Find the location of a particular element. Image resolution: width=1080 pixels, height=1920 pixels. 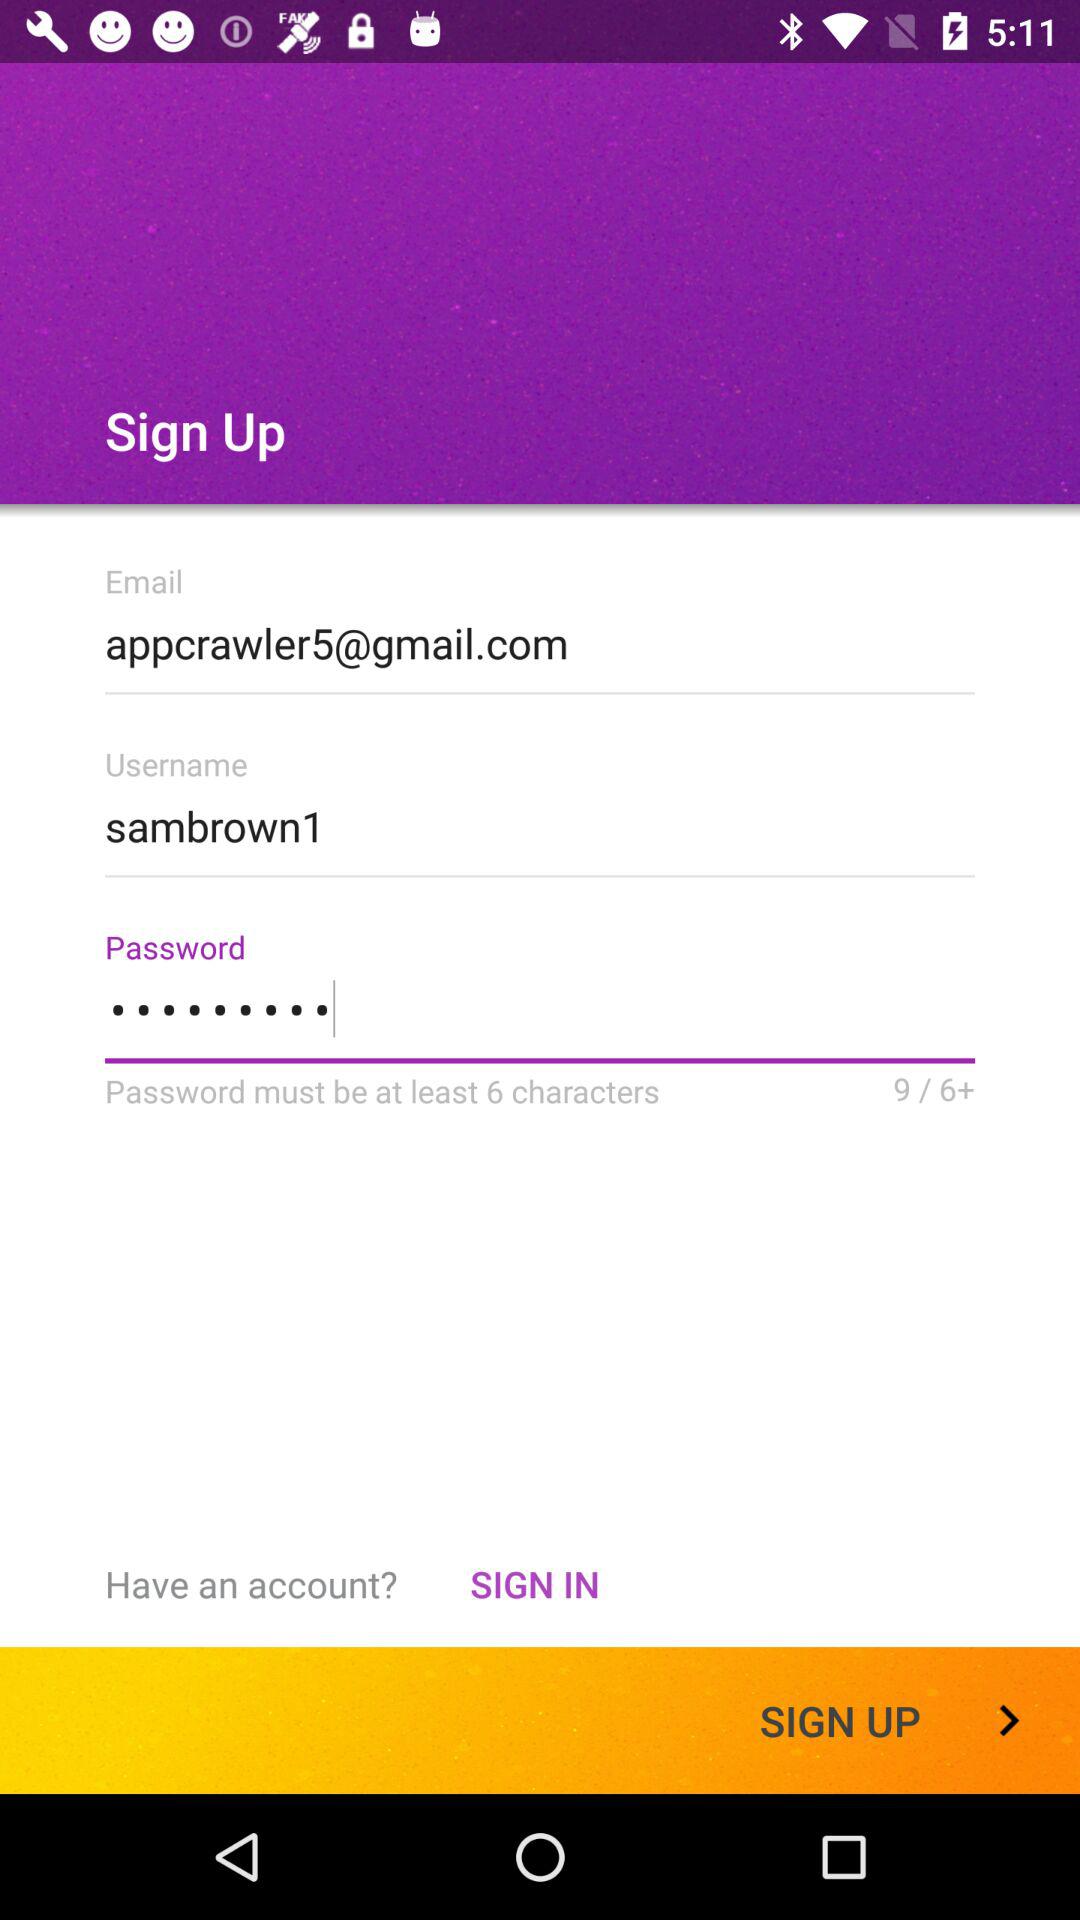

click crowd3116 icon is located at coordinates (540, 1022).